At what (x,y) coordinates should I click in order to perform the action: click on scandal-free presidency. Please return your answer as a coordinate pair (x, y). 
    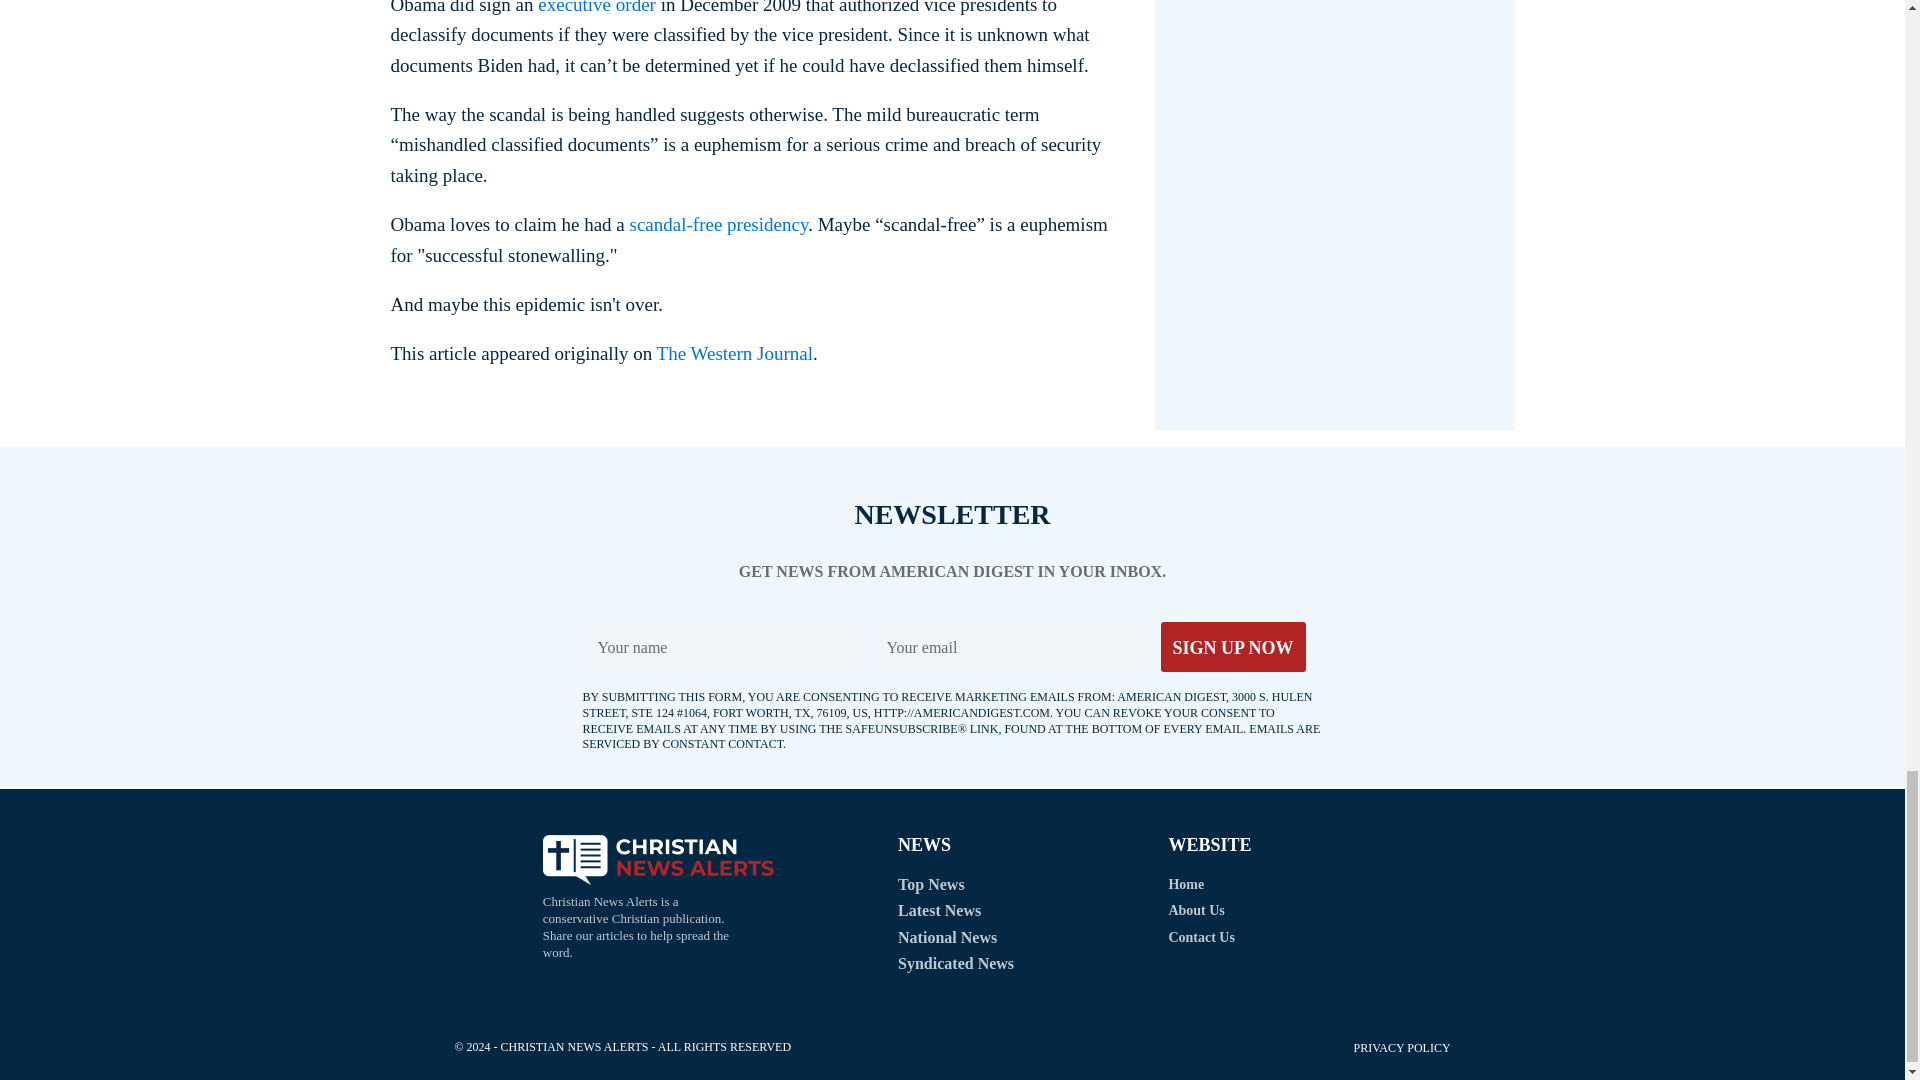
    Looking at the image, I should click on (716, 224).